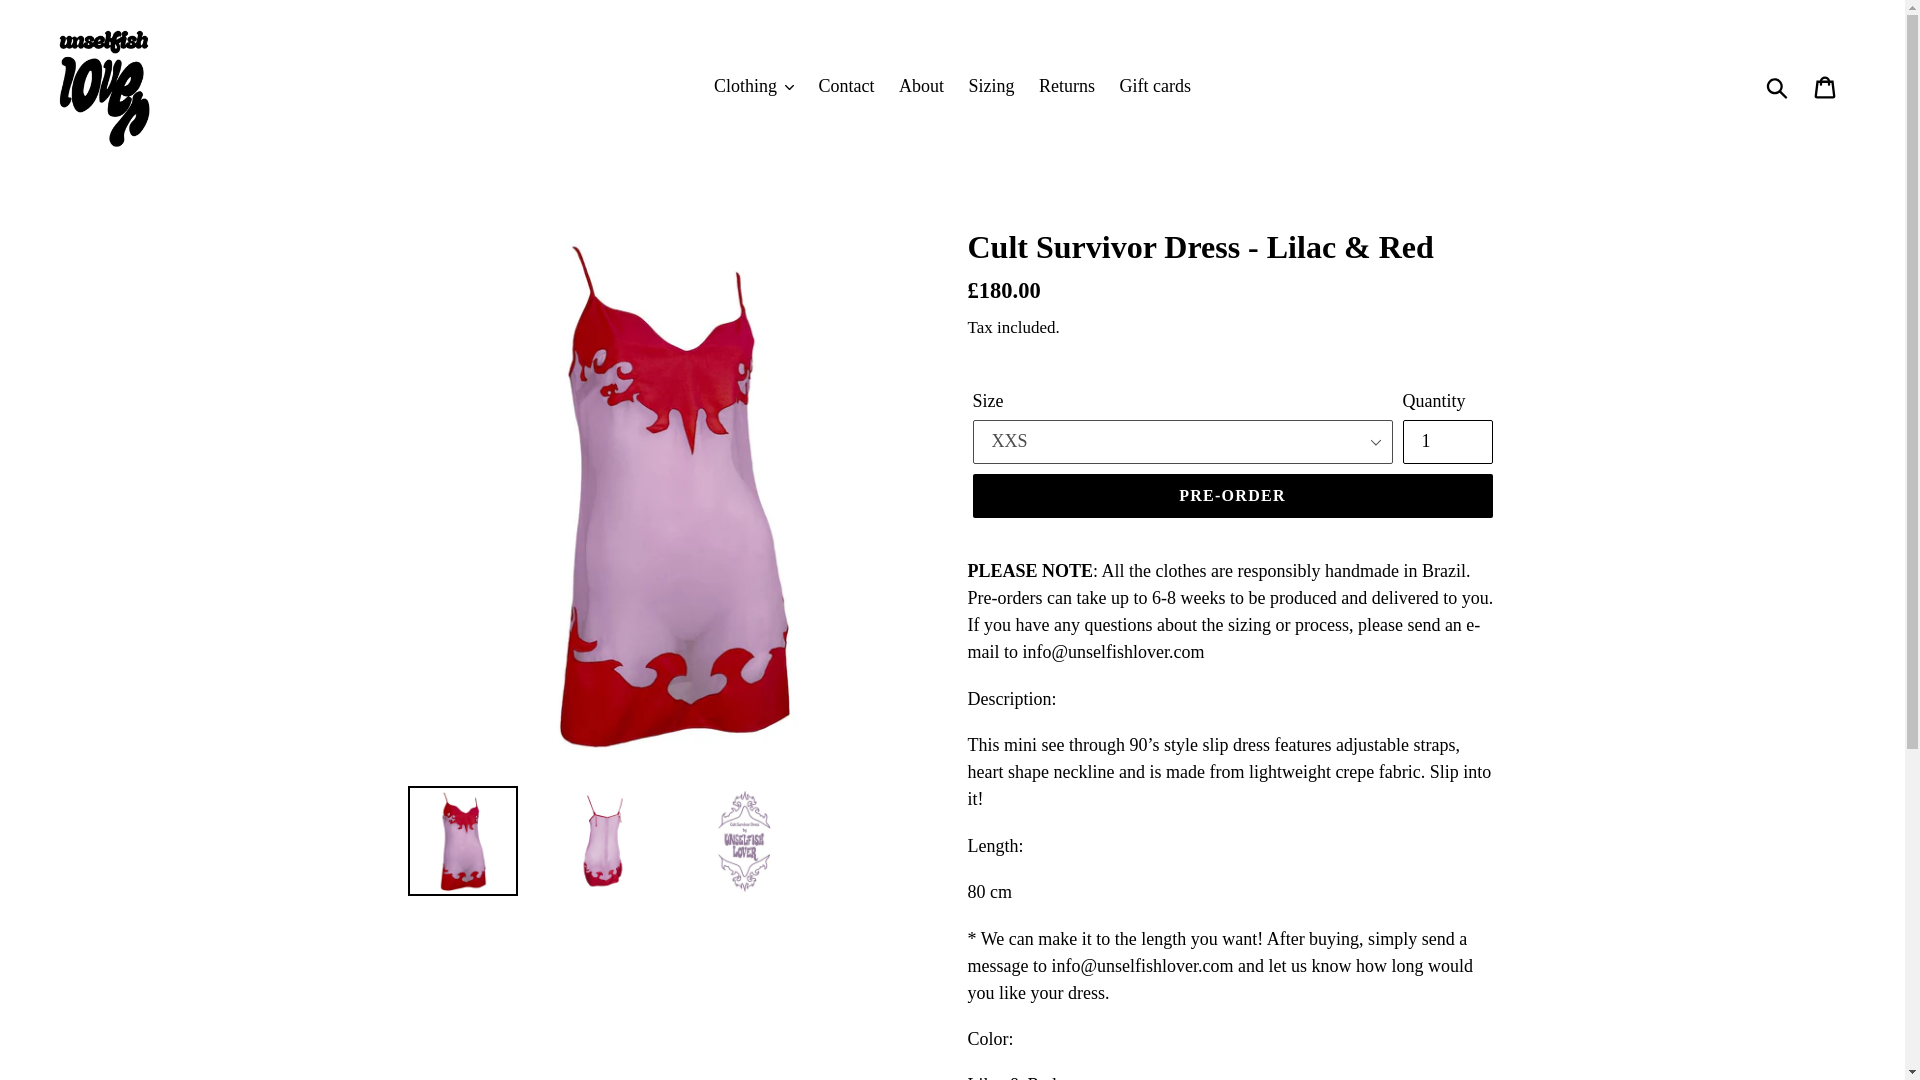  Describe the element at coordinates (1778, 86) in the screenshot. I see `Submit` at that location.